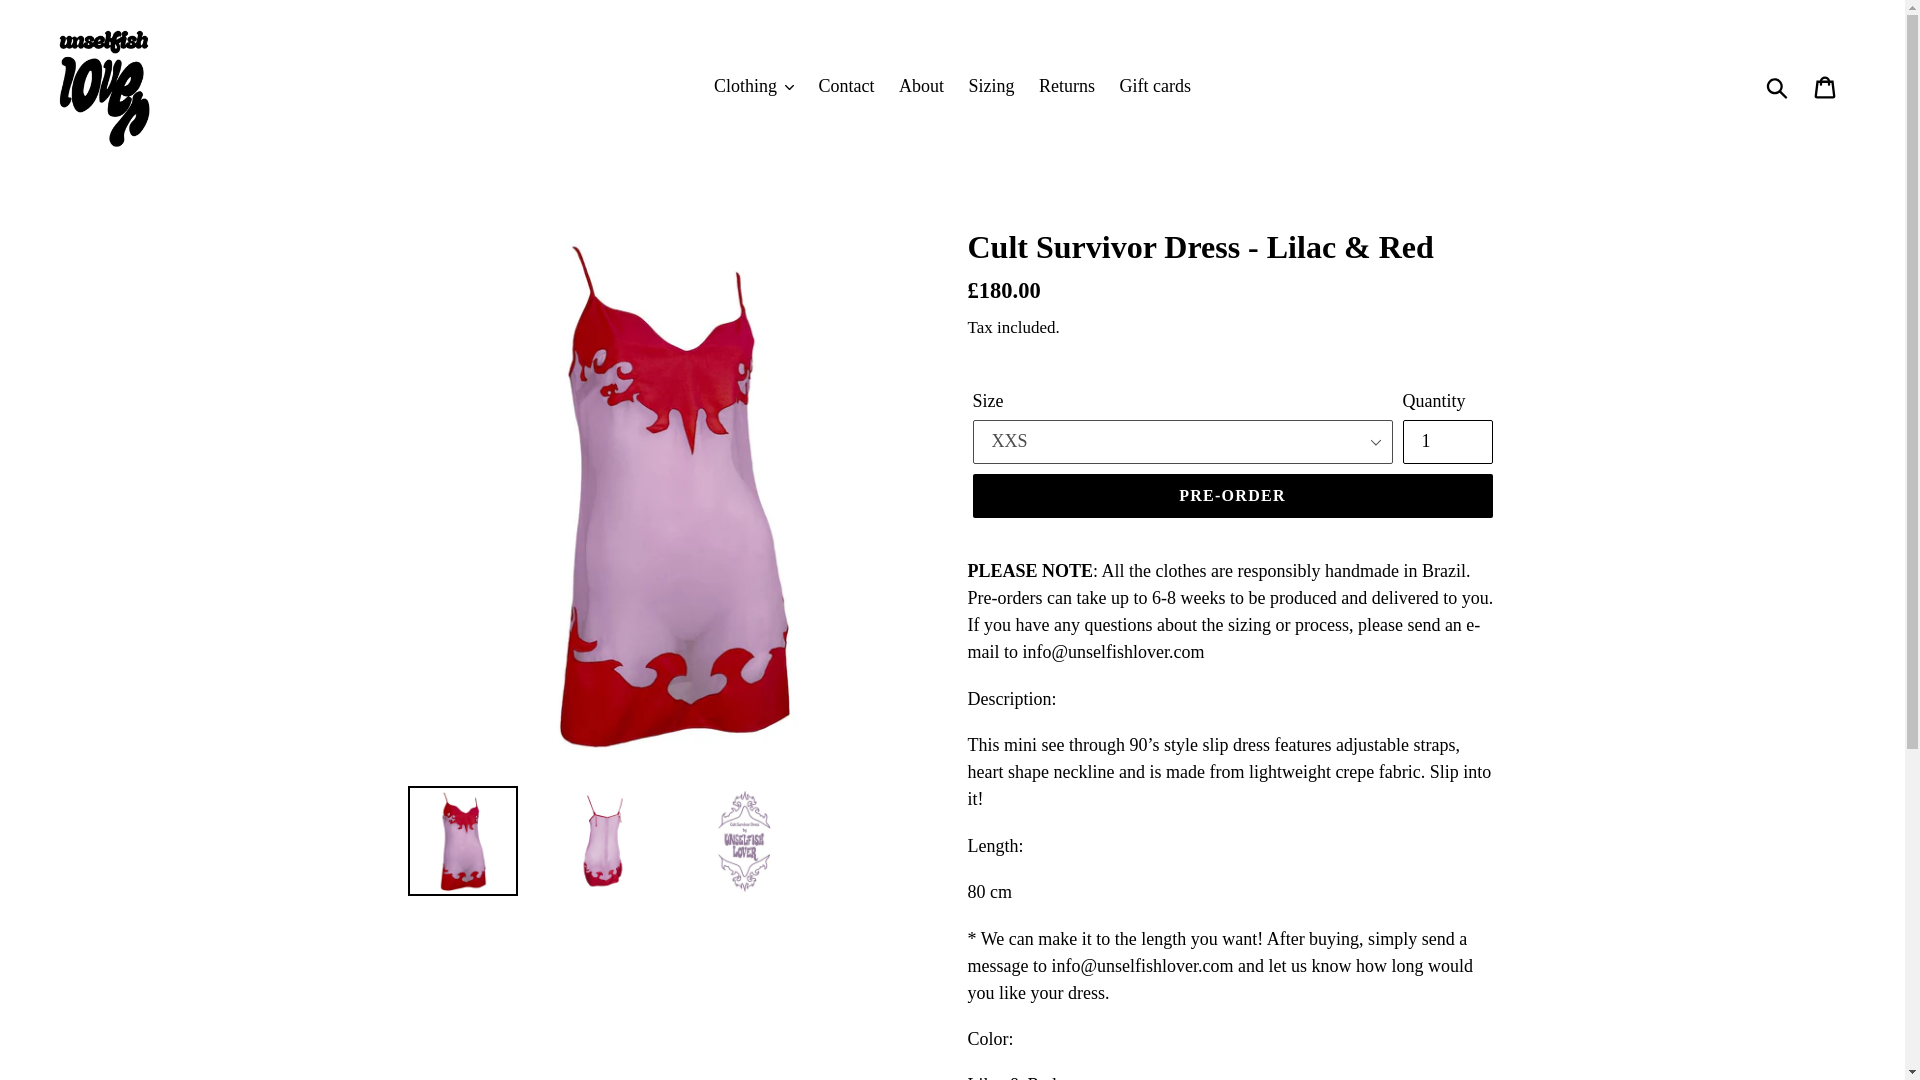  Describe the element at coordinates (1778, 86) in the screenshot. I see `Submit` at that location.